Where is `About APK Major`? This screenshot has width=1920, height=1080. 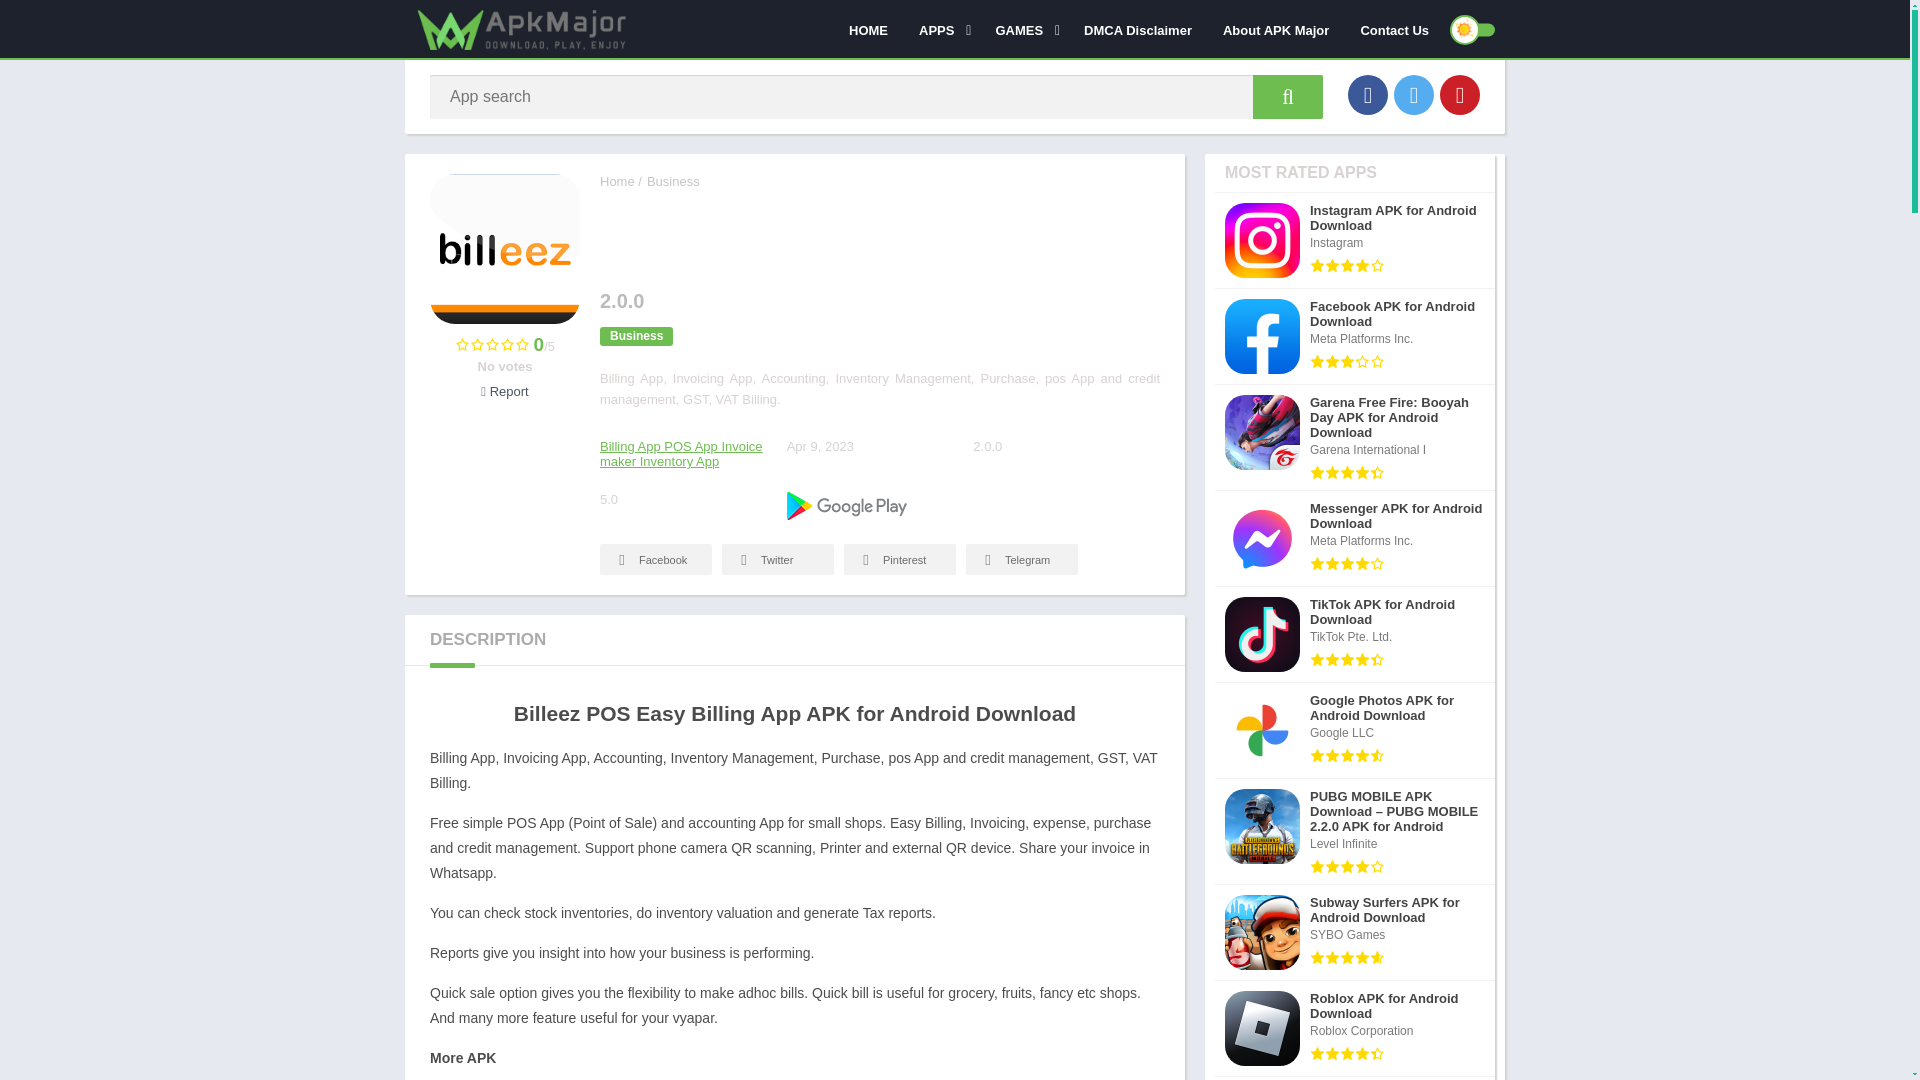 About APK Major is located at coordinates (1276, 29).